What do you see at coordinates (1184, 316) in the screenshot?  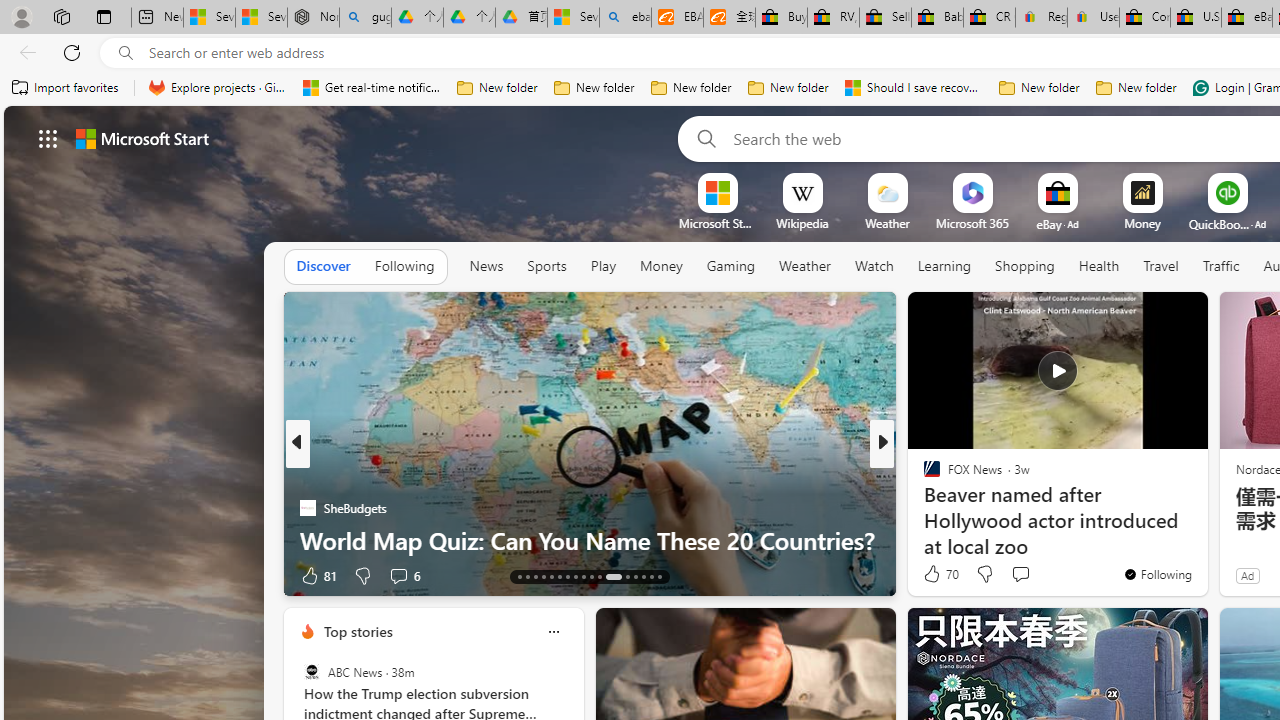 I see `See more` at bounding box center [1184, 316].